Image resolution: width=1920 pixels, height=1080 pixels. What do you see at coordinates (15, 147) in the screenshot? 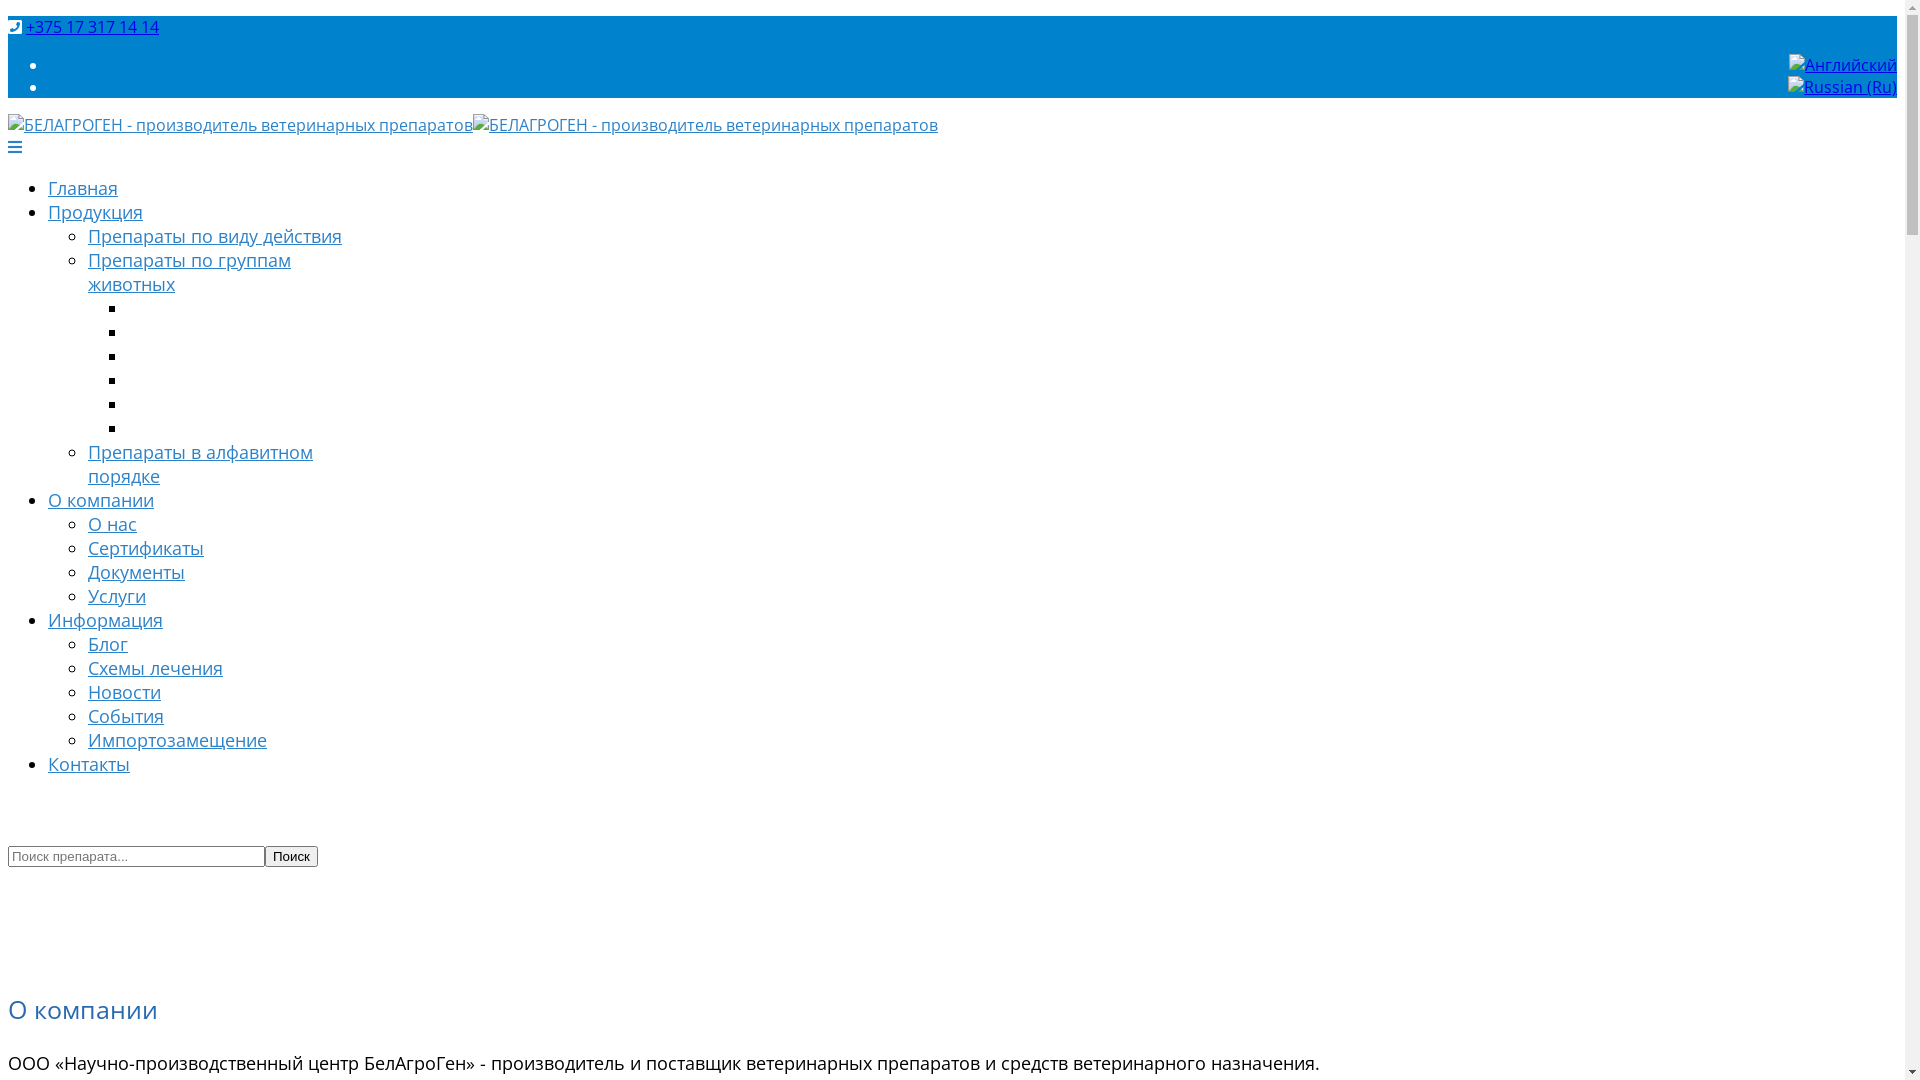
I see `Helix Megamenu Options` at bounding box center [15, 147].